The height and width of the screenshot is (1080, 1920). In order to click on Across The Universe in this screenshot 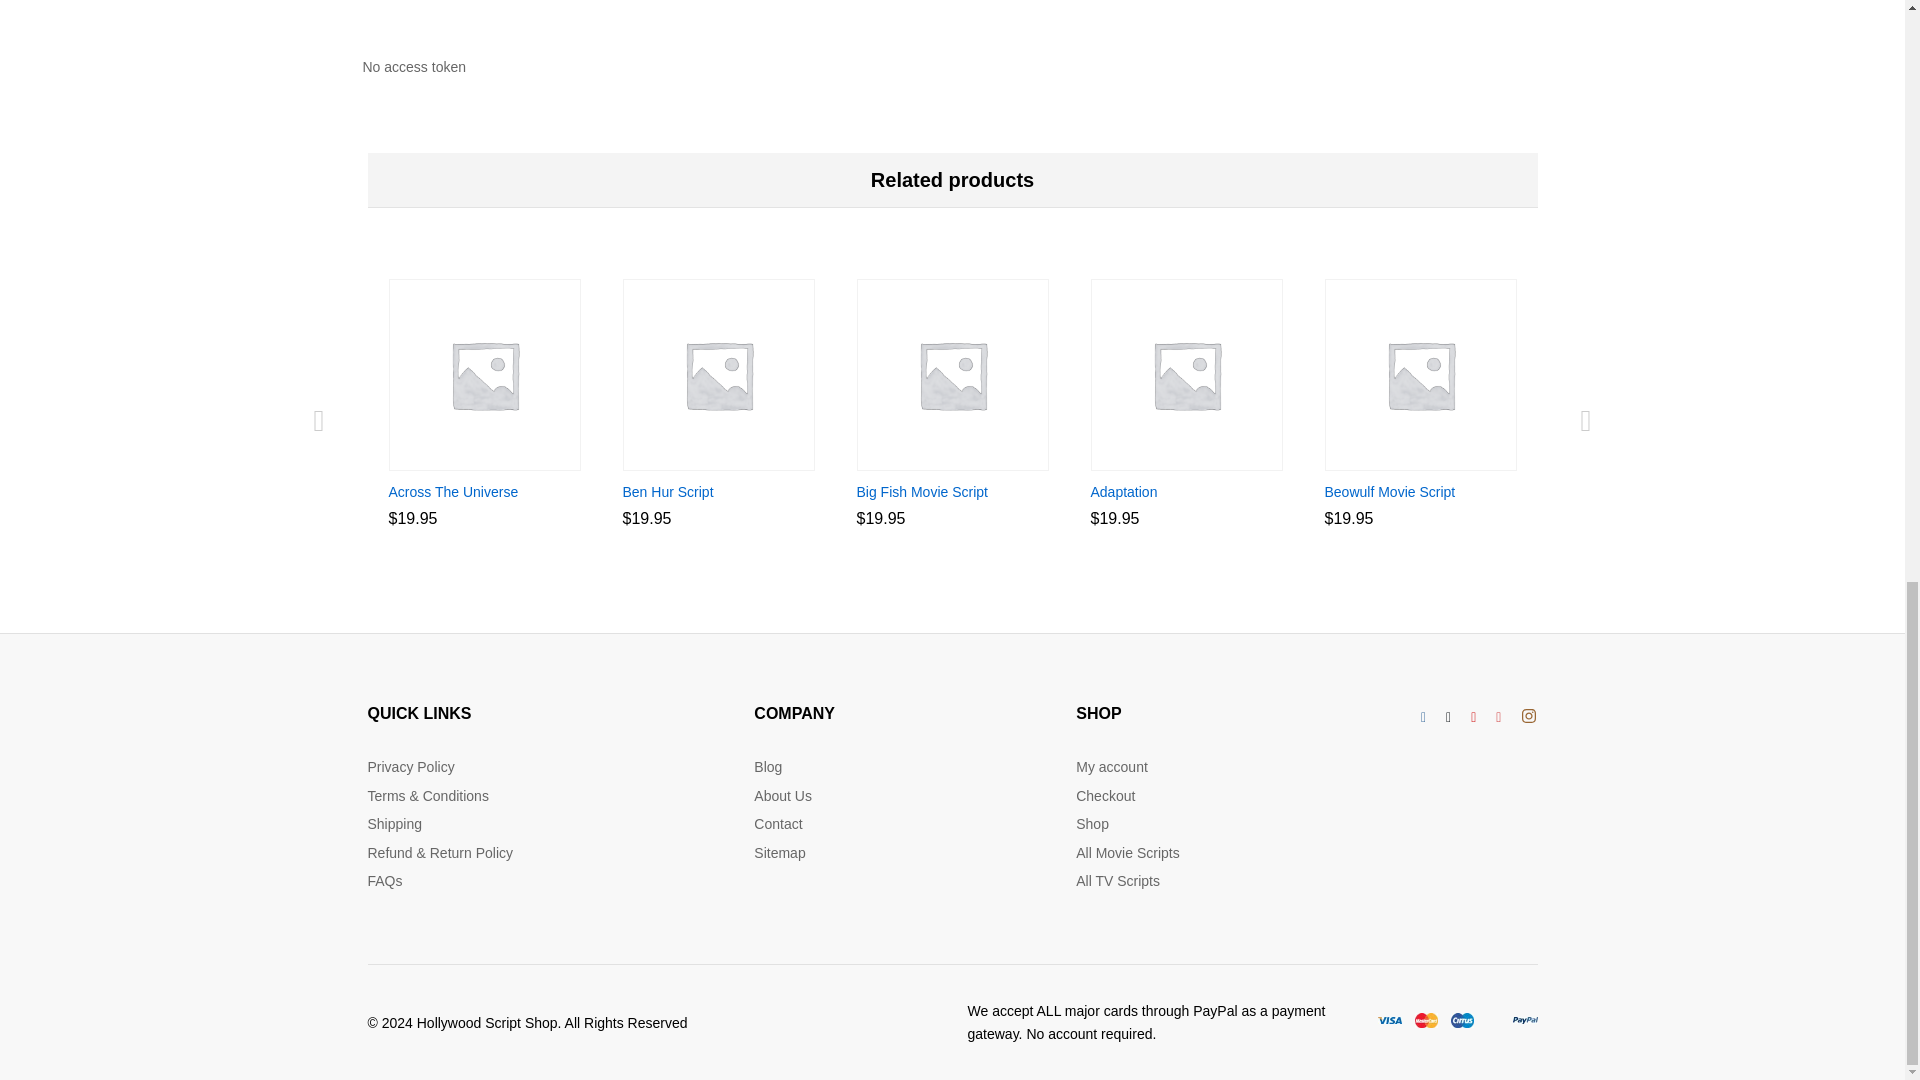, I will do `click(452, 492)`.